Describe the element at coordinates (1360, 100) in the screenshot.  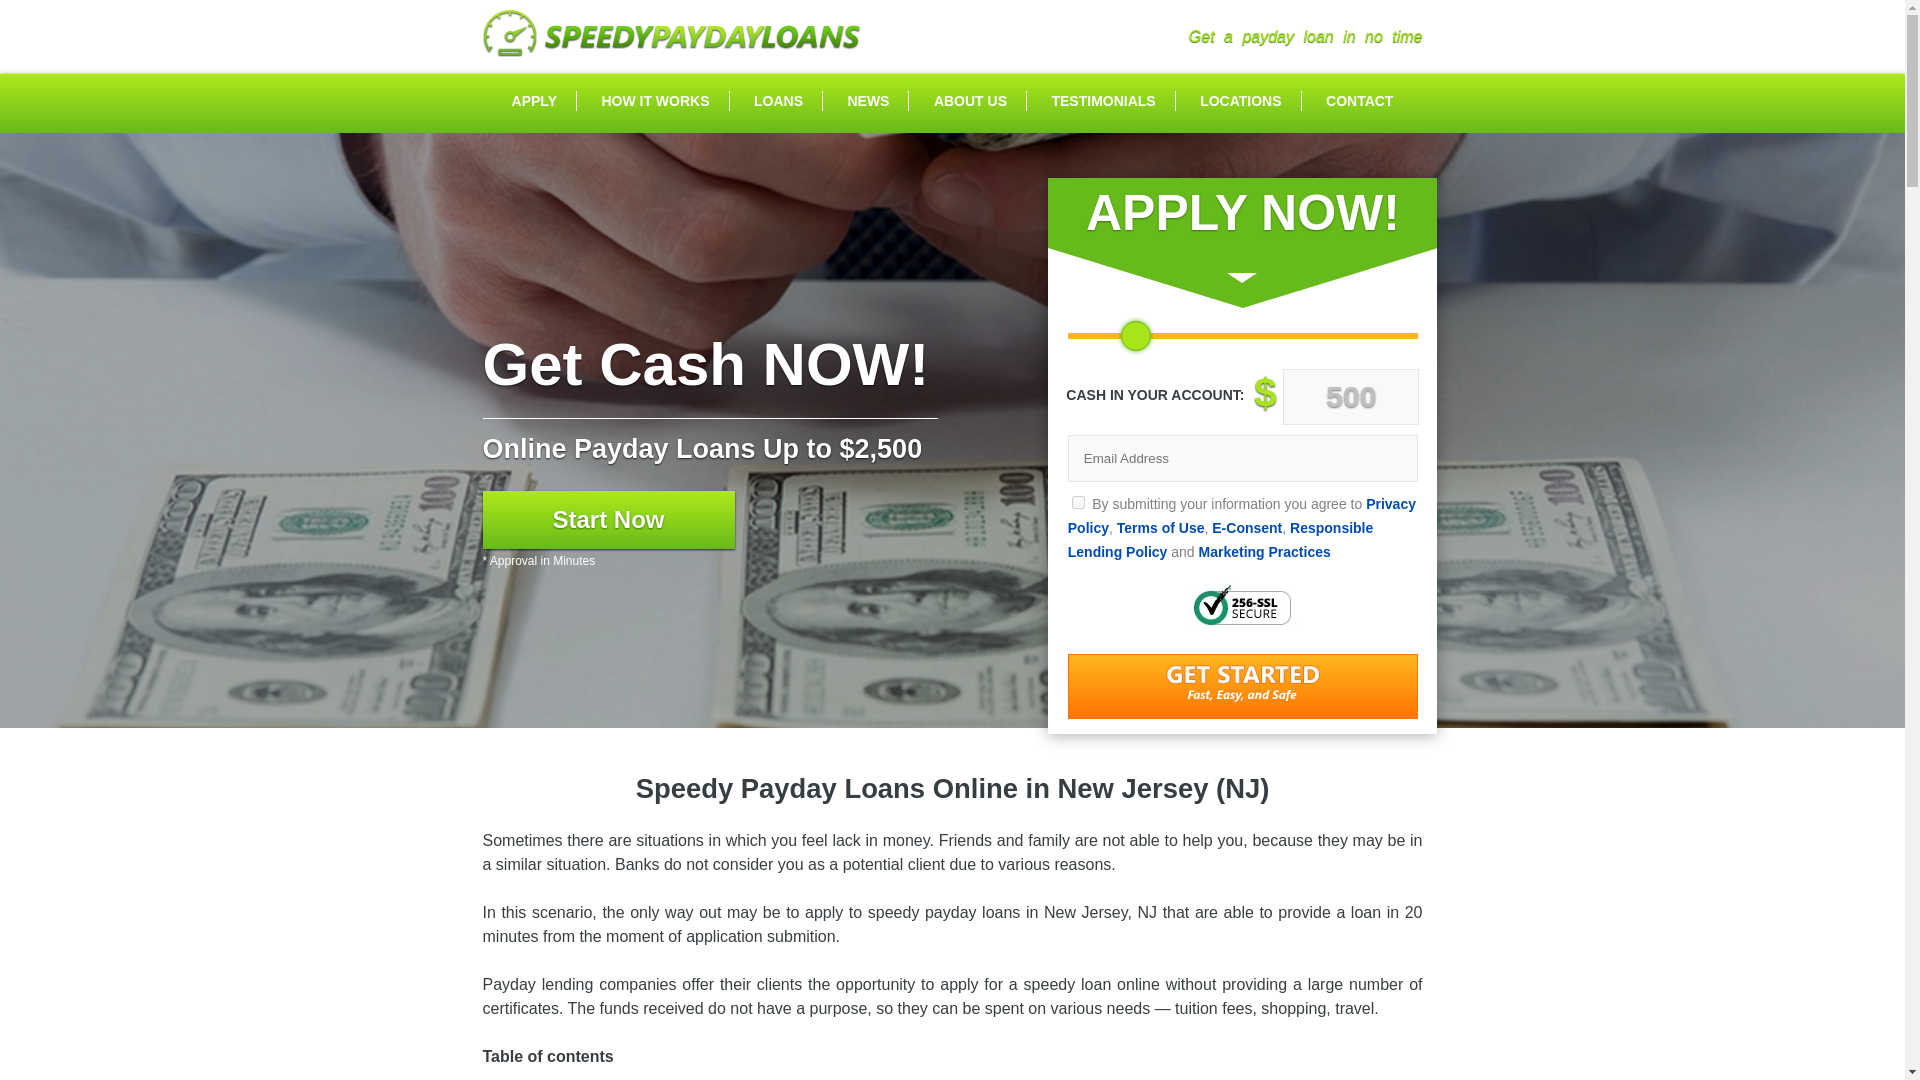
I see `CONTACT` at that location.